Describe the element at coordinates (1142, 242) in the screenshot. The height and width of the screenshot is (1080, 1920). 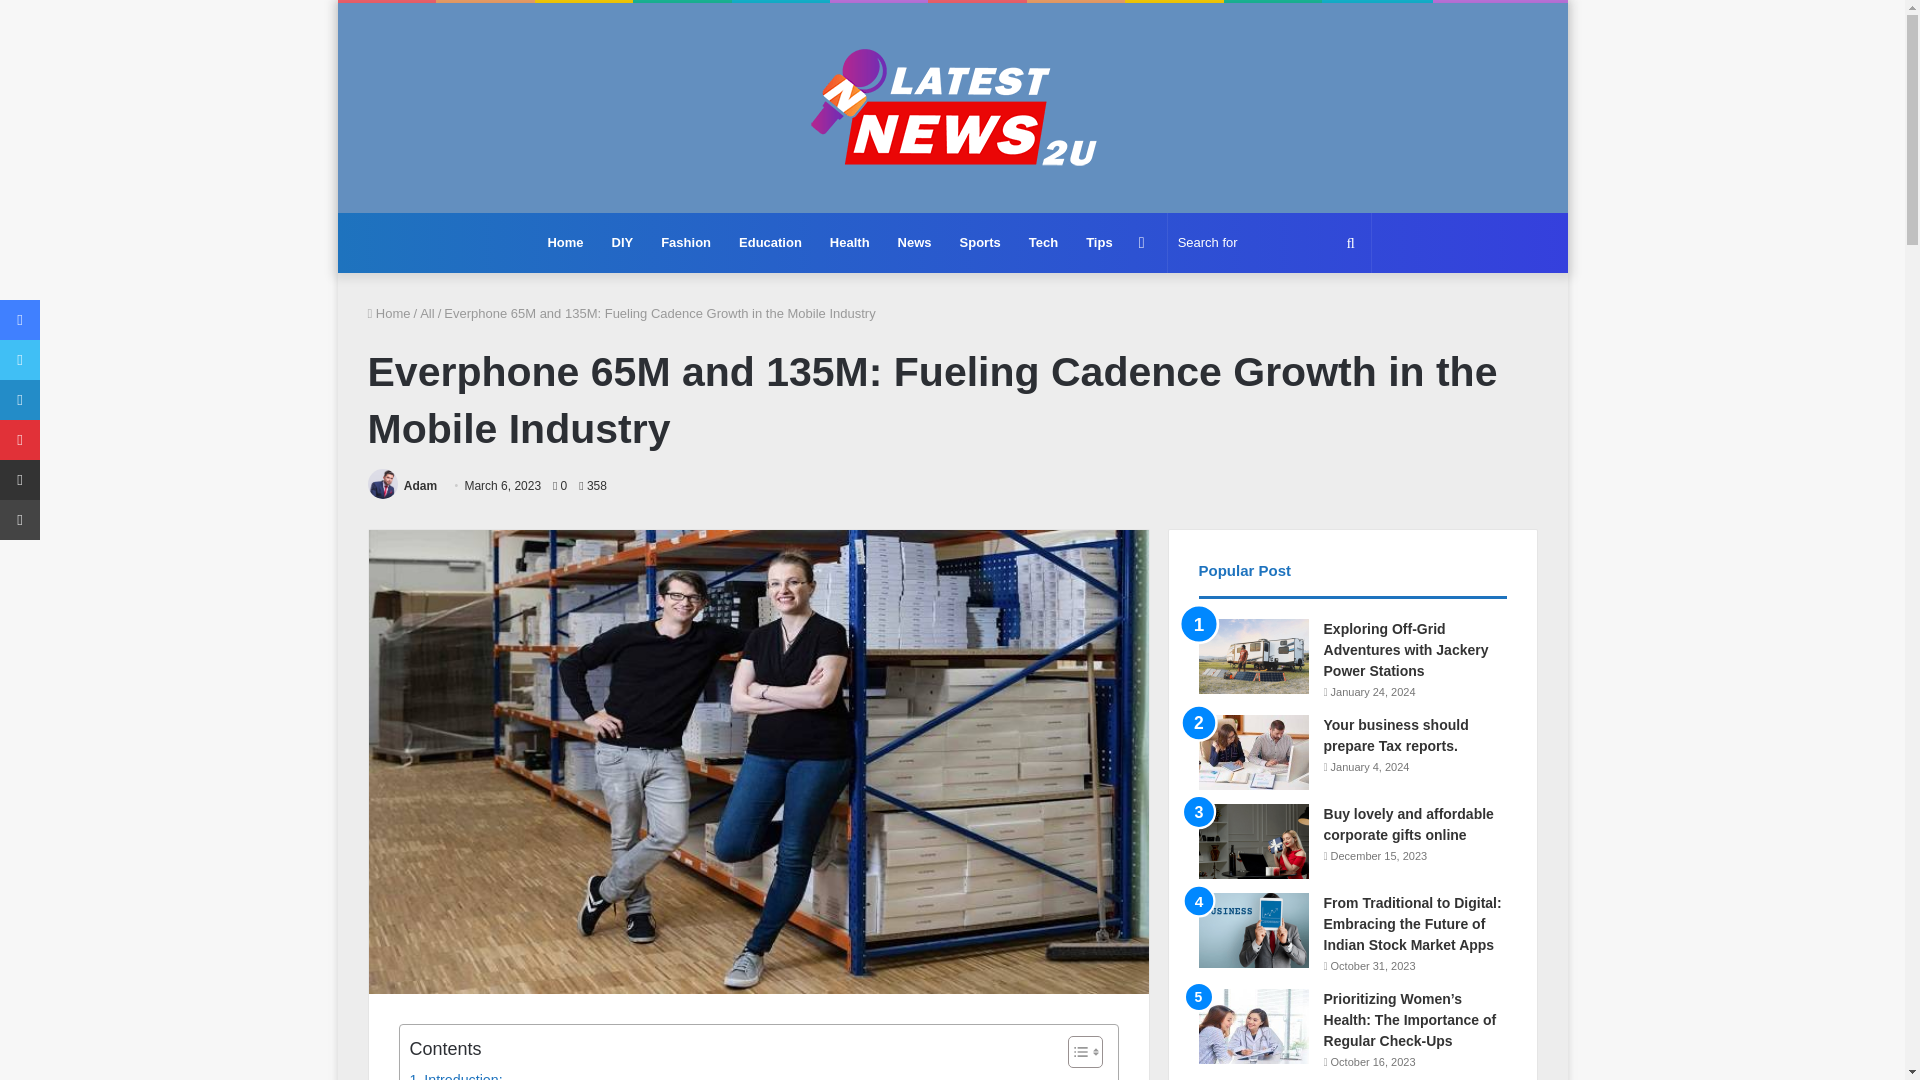
I see `Switch skin` at that location.